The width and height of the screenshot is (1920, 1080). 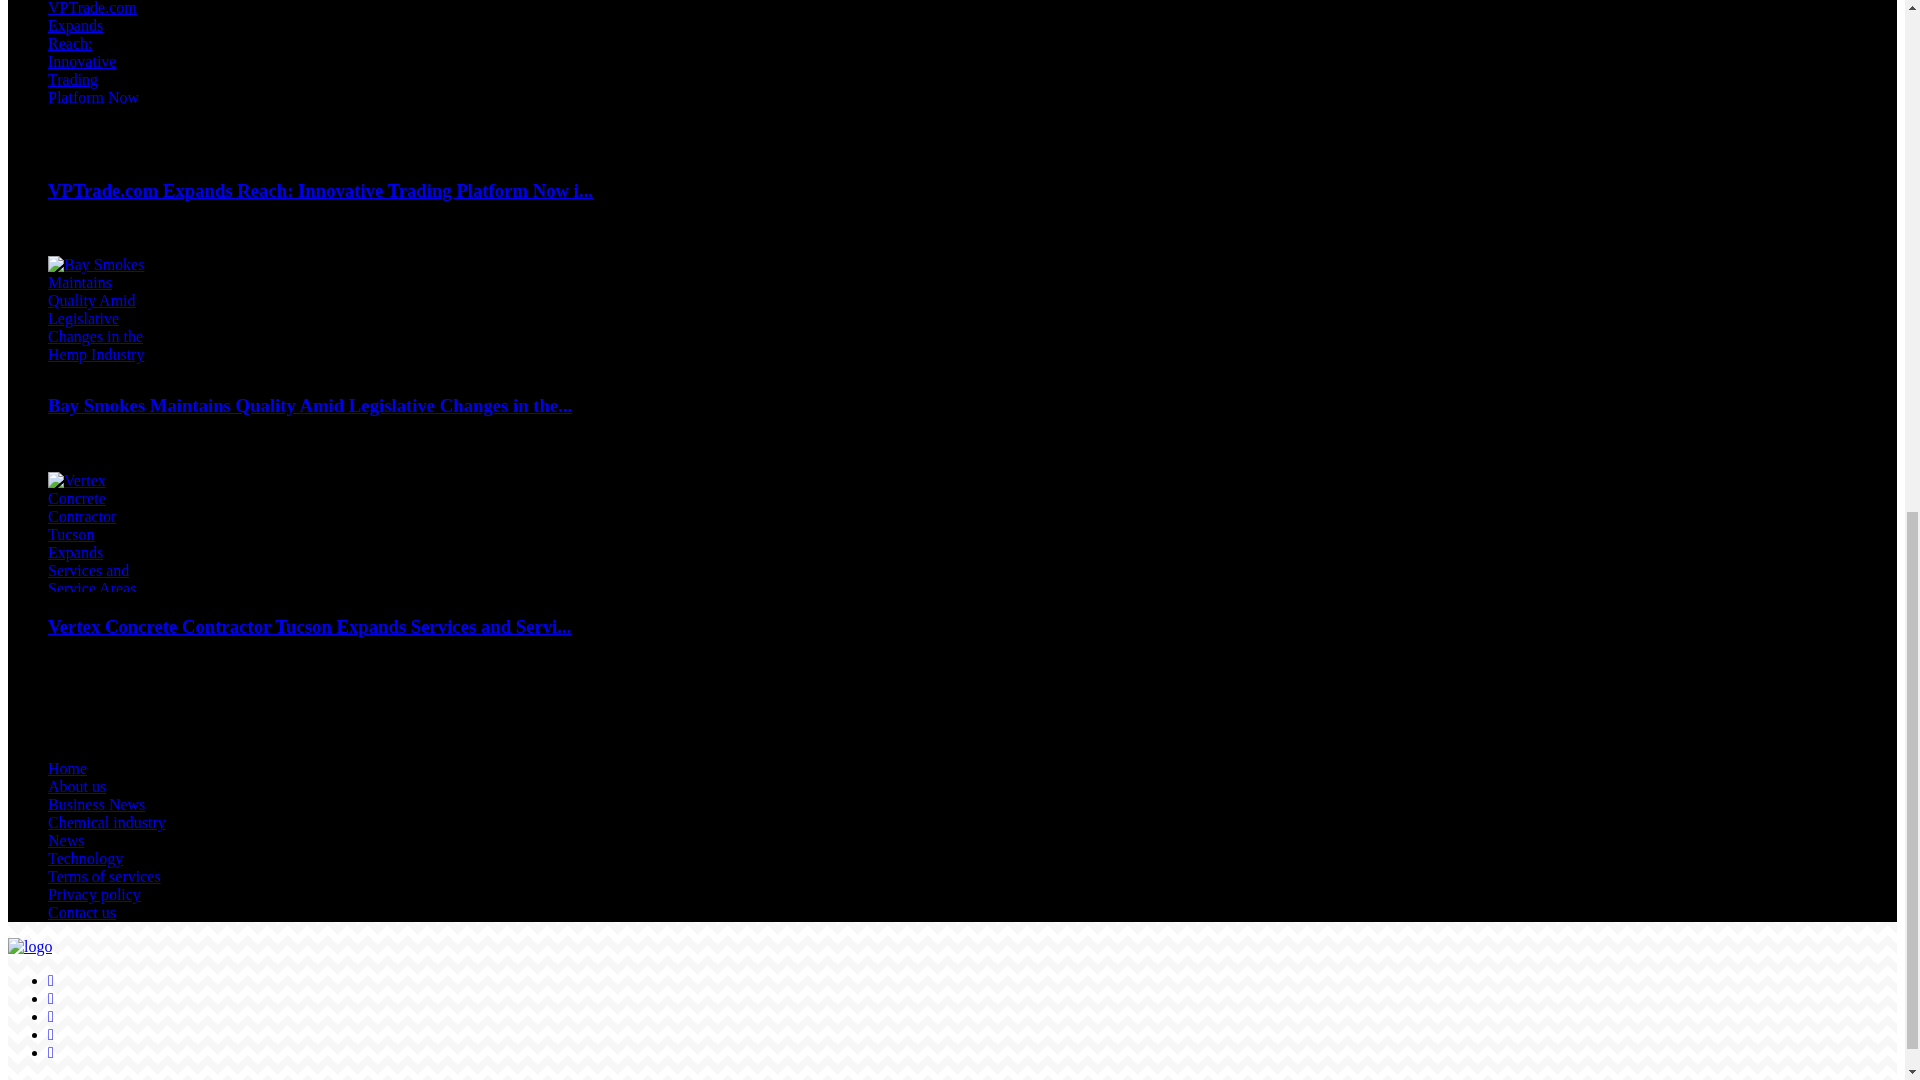 I want to click on Home, so click(x=67, y=768).